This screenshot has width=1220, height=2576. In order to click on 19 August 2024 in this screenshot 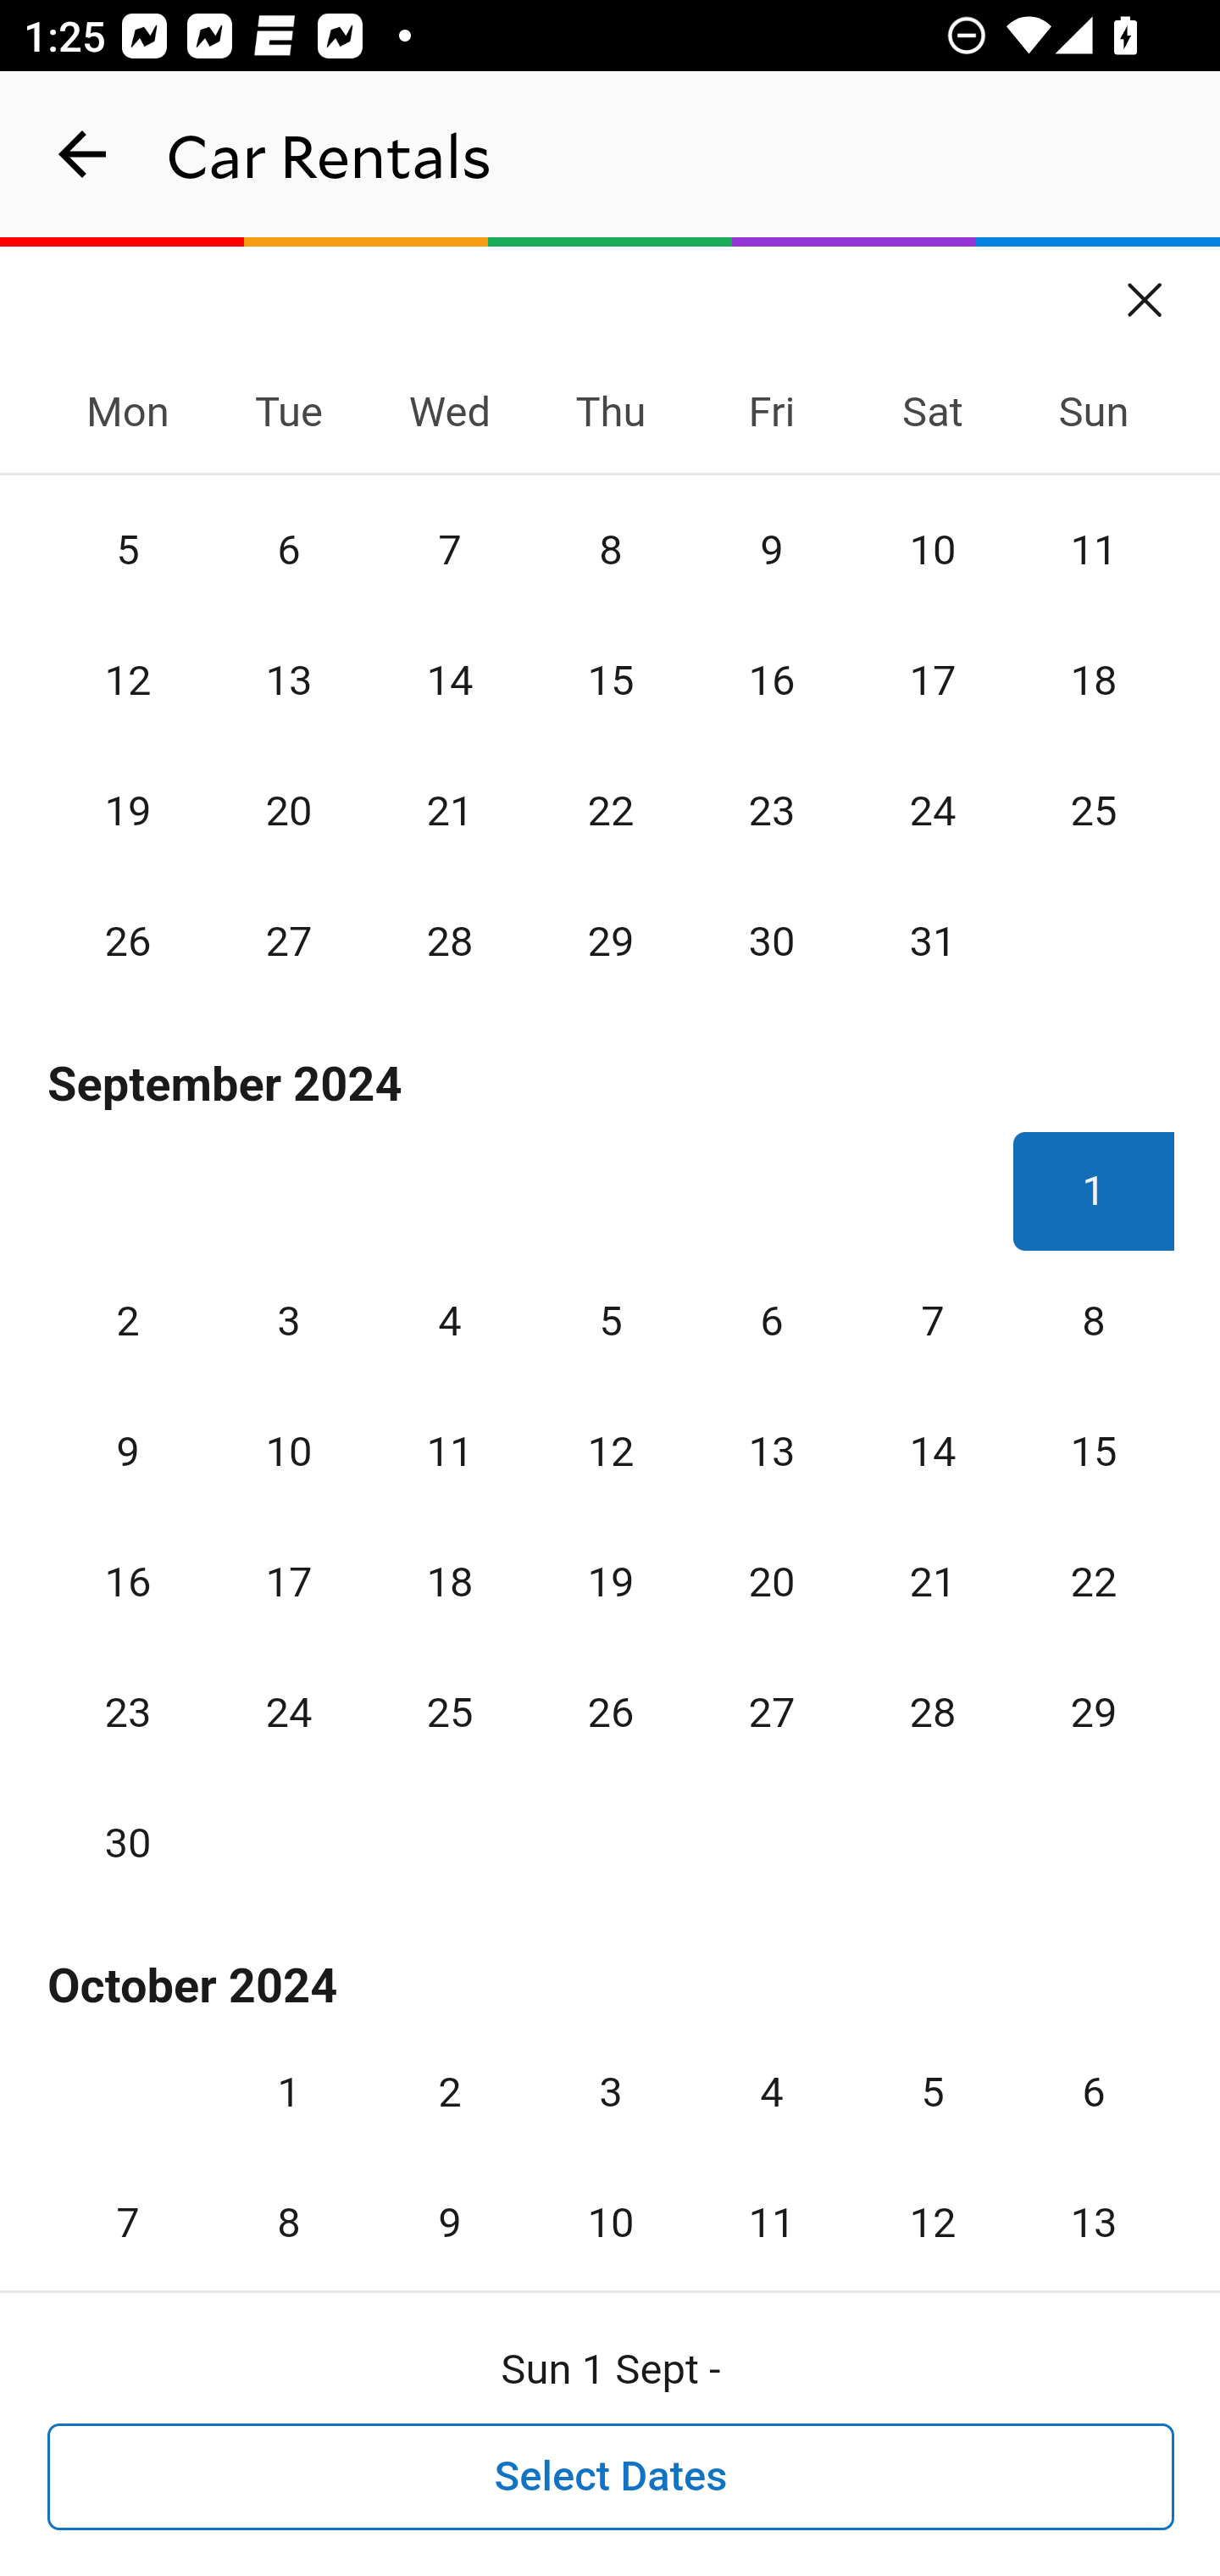, I will do `click(129, 810)`.